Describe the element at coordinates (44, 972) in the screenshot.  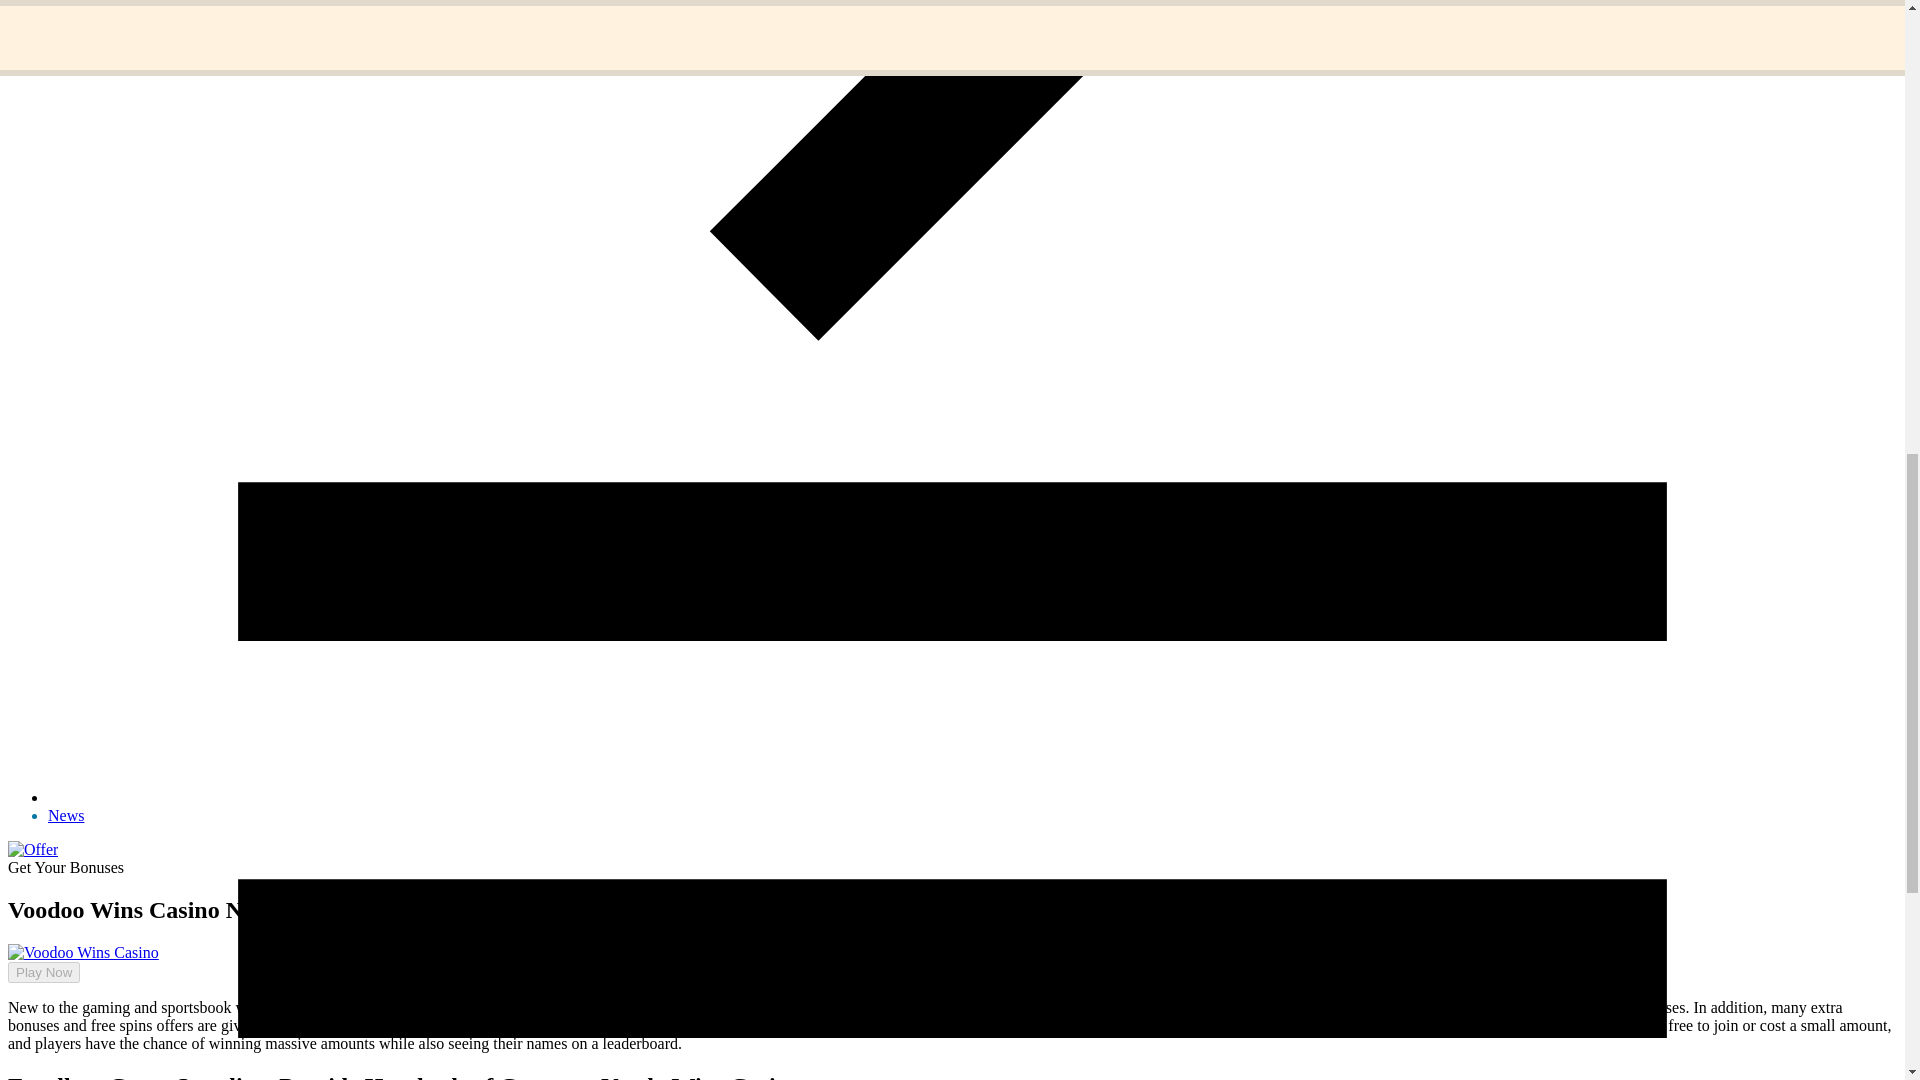
I see `Play Now` at that location.